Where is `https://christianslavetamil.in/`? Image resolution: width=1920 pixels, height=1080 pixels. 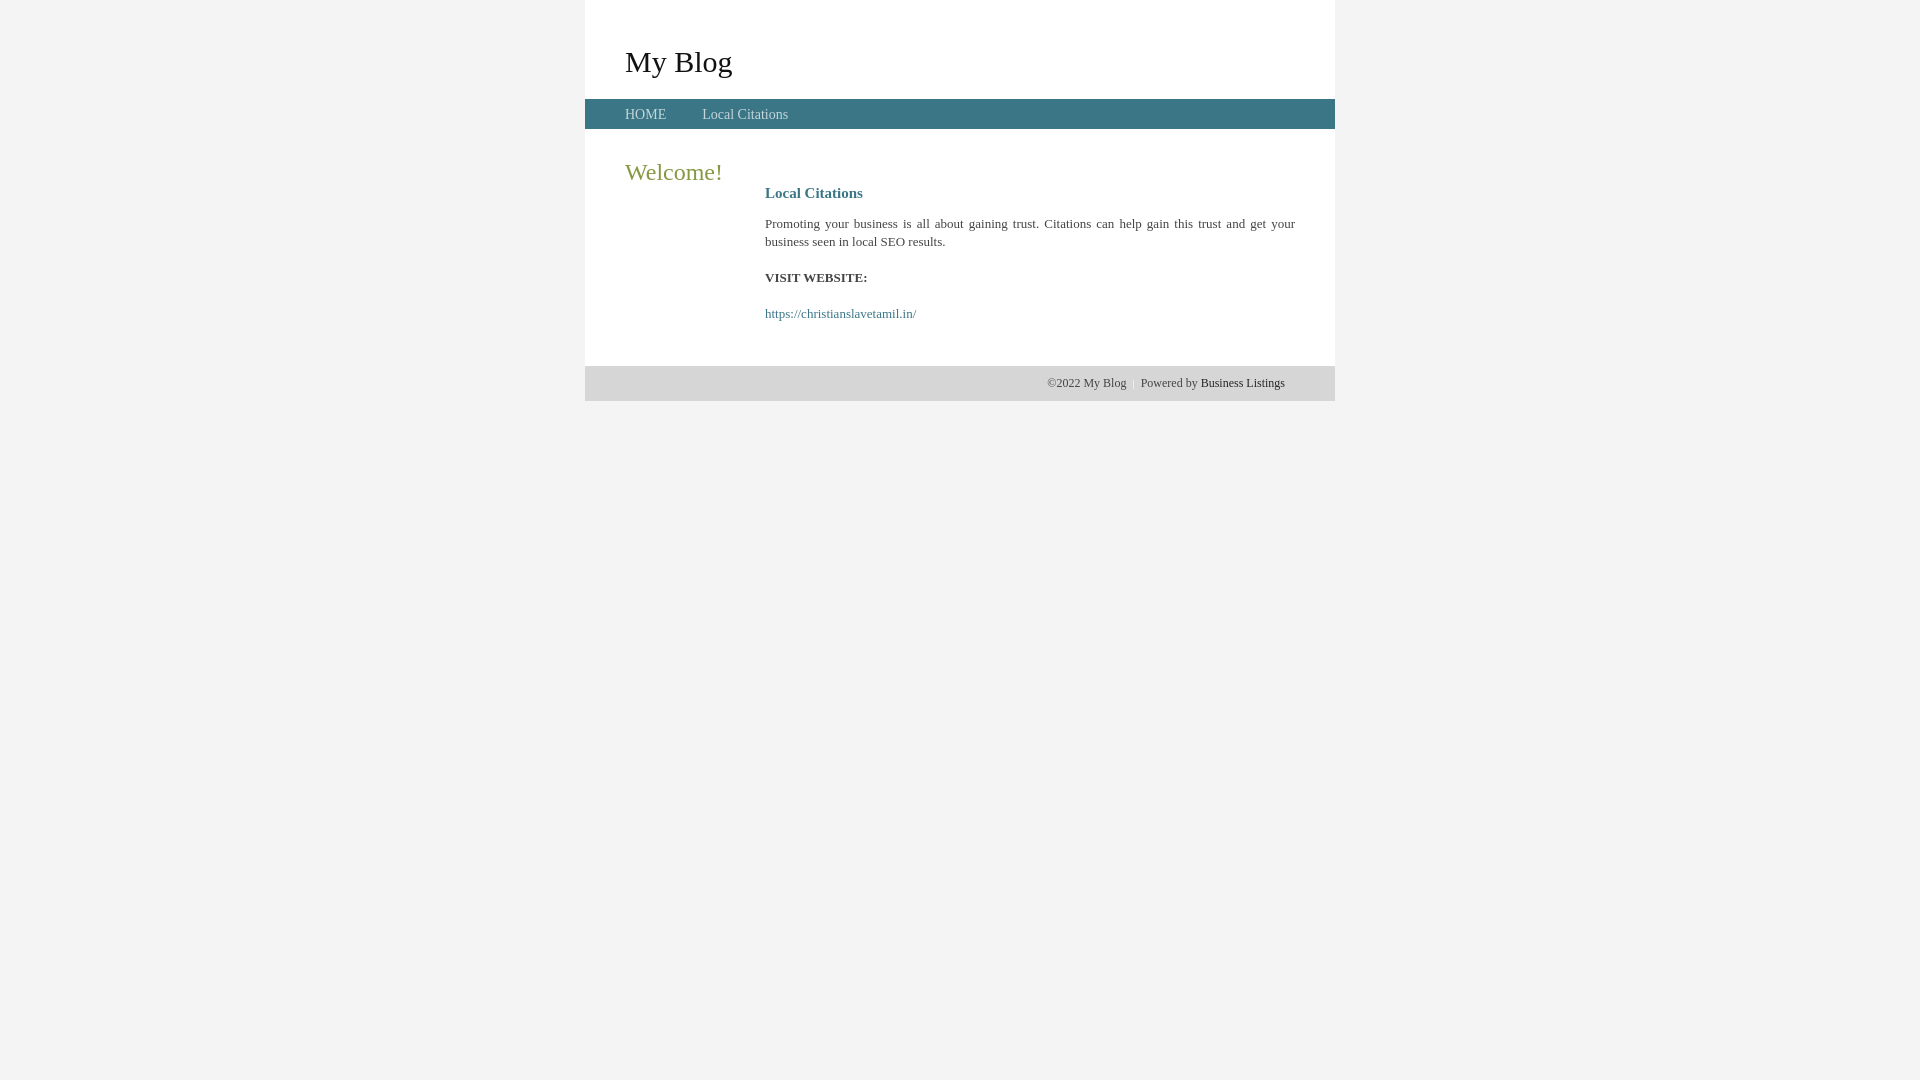 https://christianslavetamil.in/ is located at coordinates (840, 314).